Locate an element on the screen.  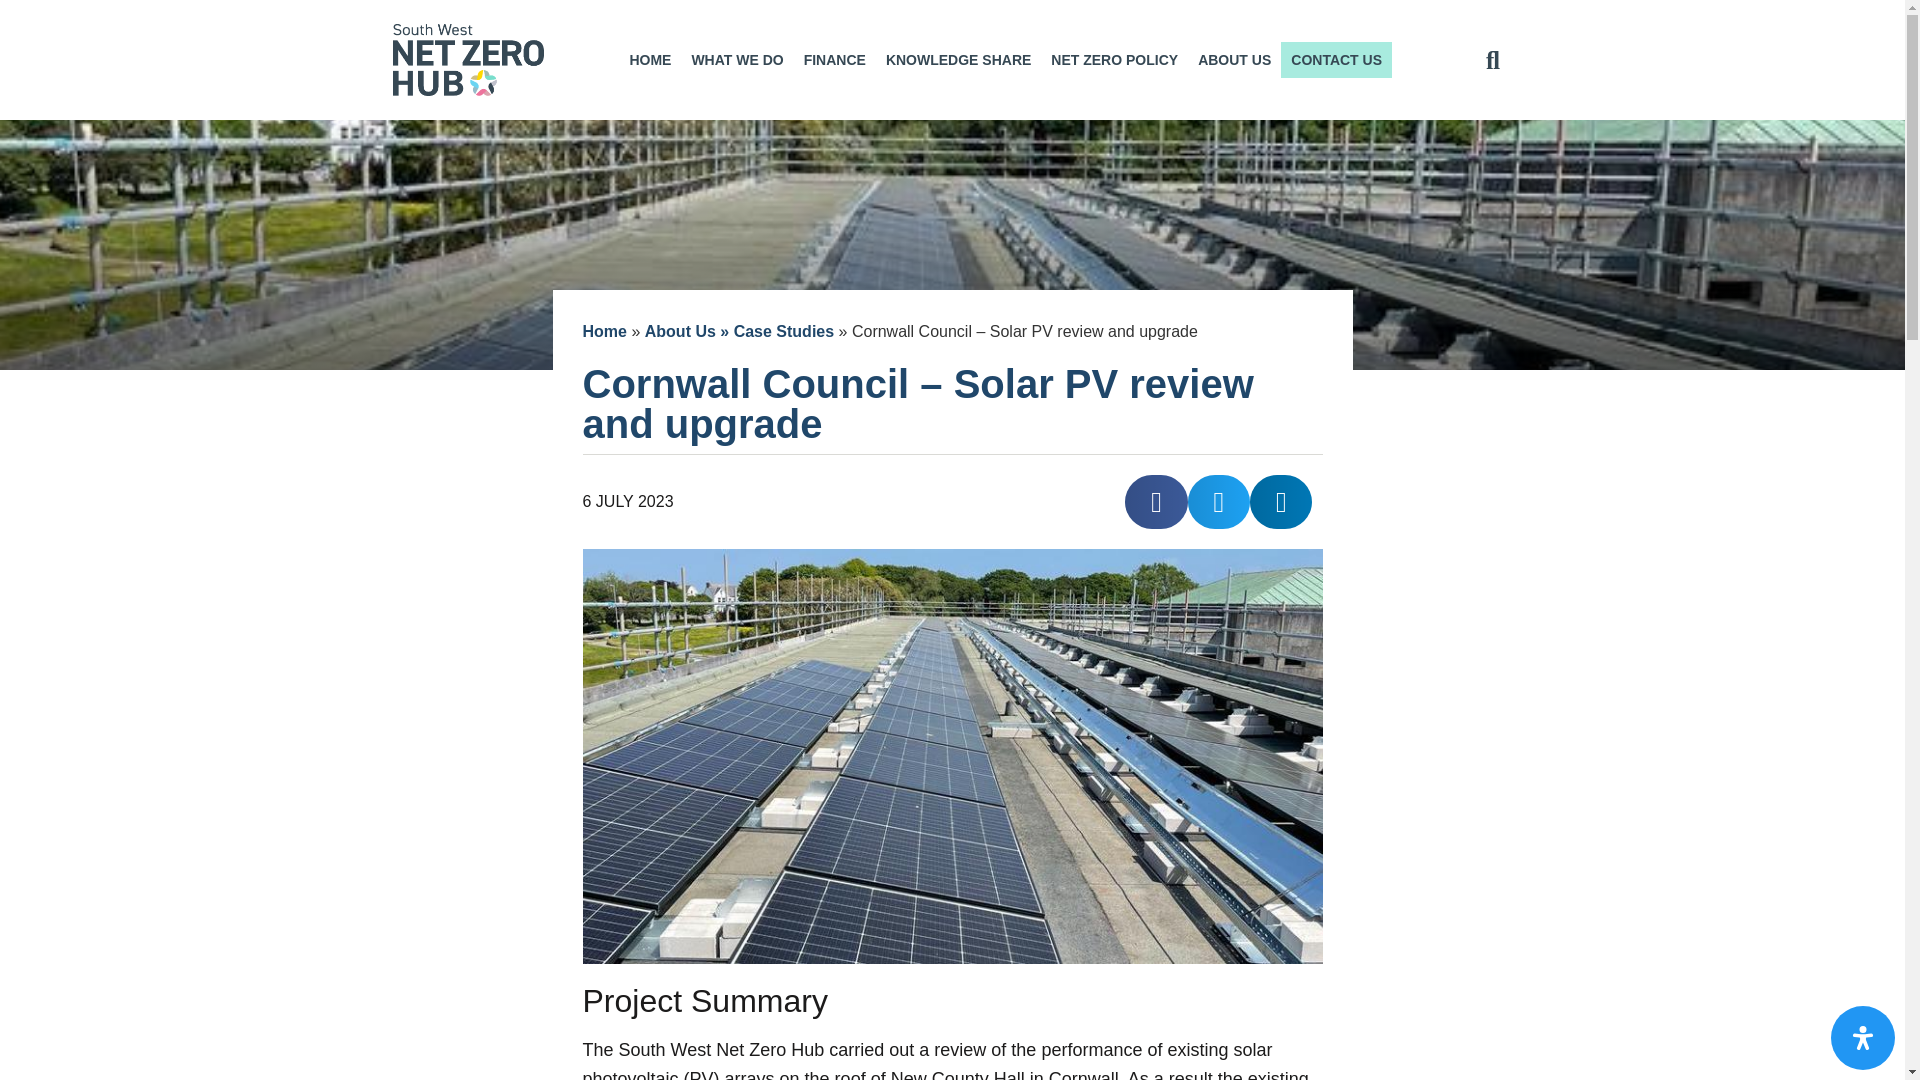
KNOWLEDGE SHARE is located at coordinates (958, 60).